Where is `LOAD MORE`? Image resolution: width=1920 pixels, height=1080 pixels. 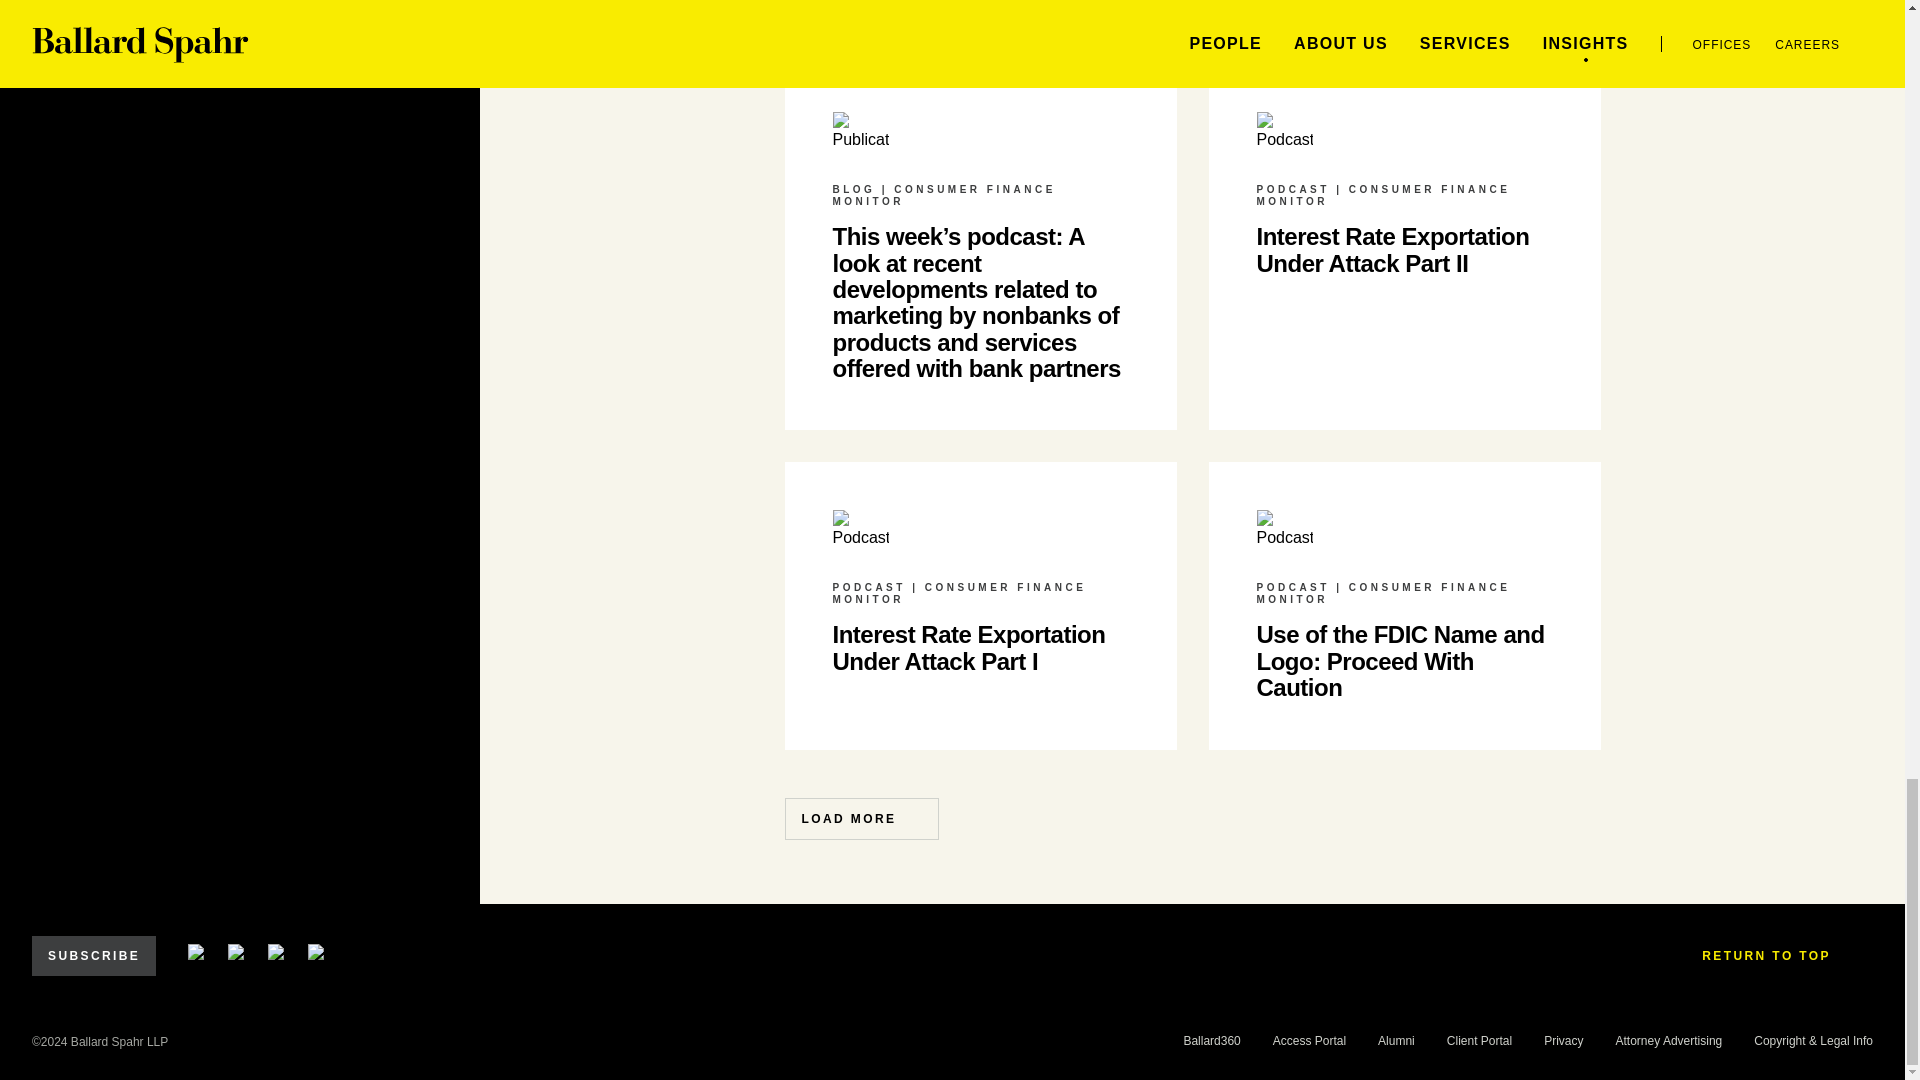 LOAD MORE is located at coordinates (860, 819).